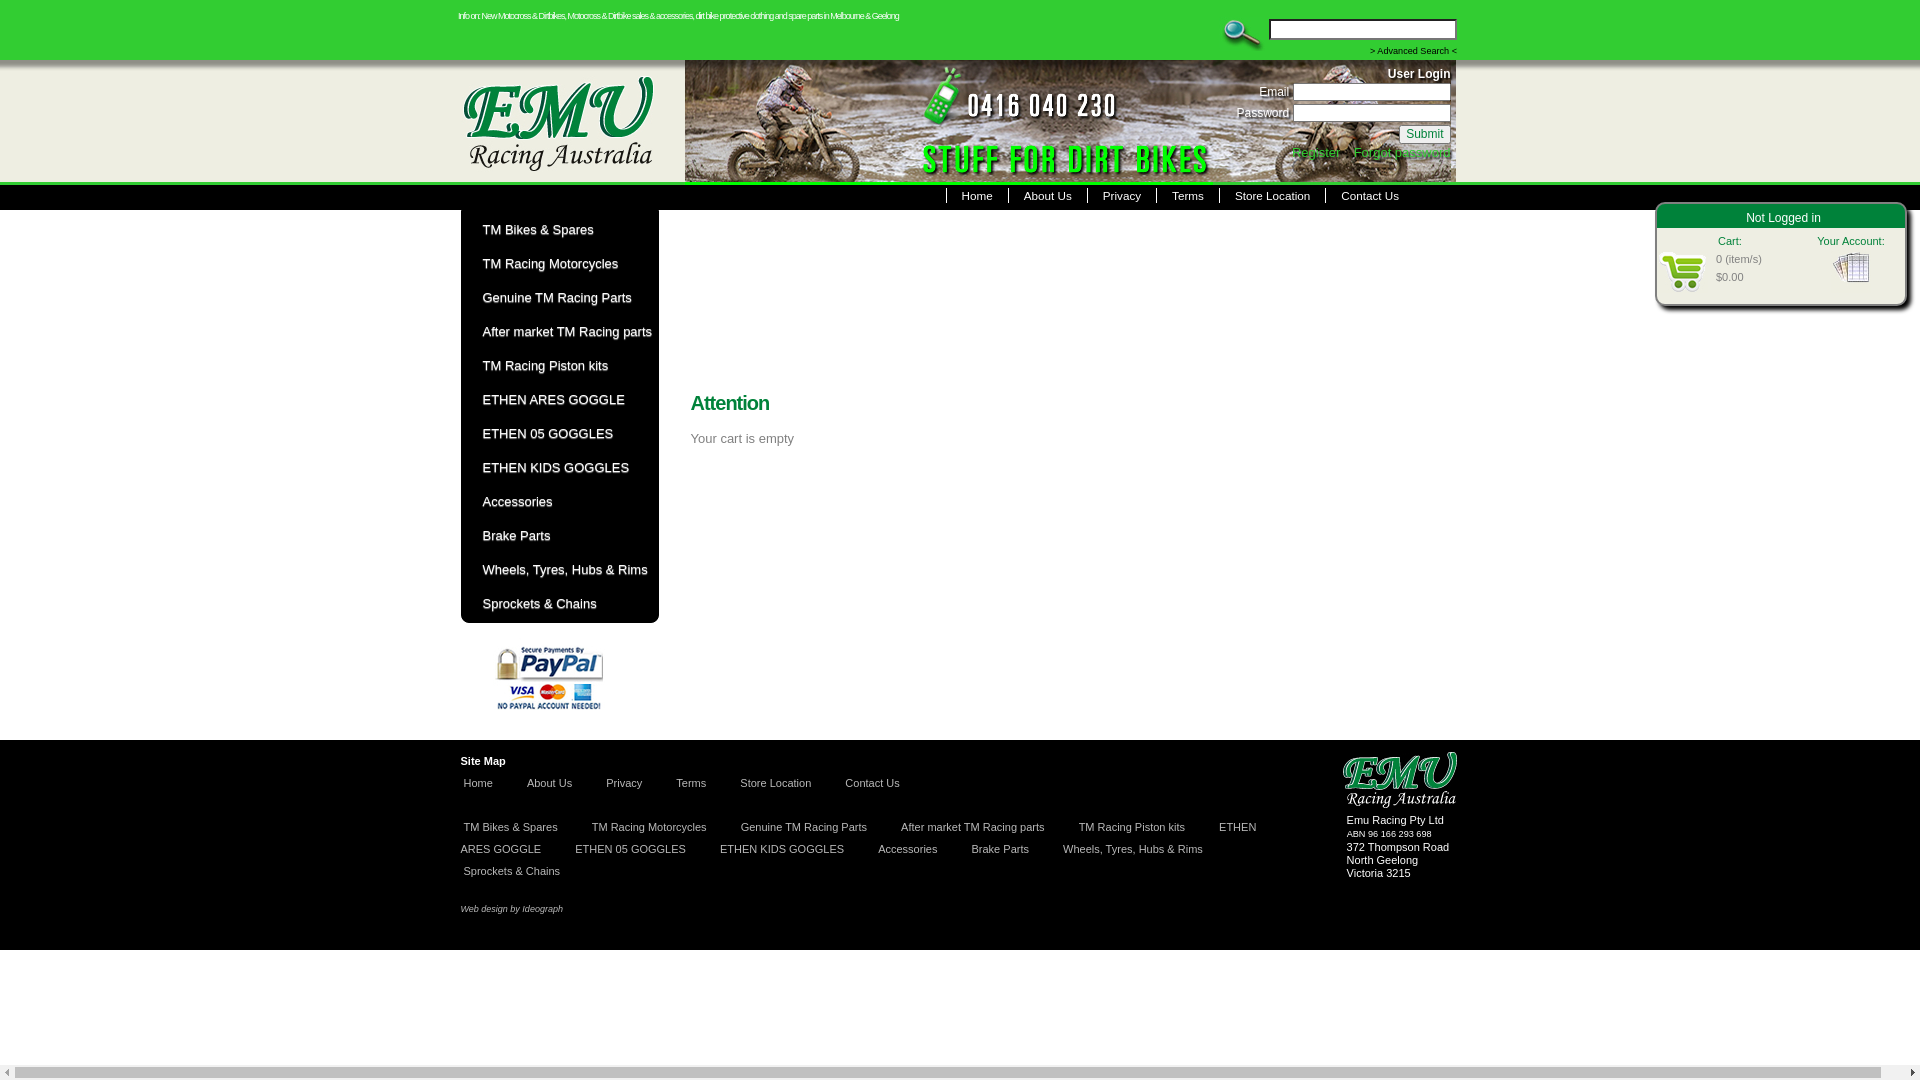 This screenshot has width=1920, height=1080. I want to click on After market TM Racing parts, so click(972, 837).